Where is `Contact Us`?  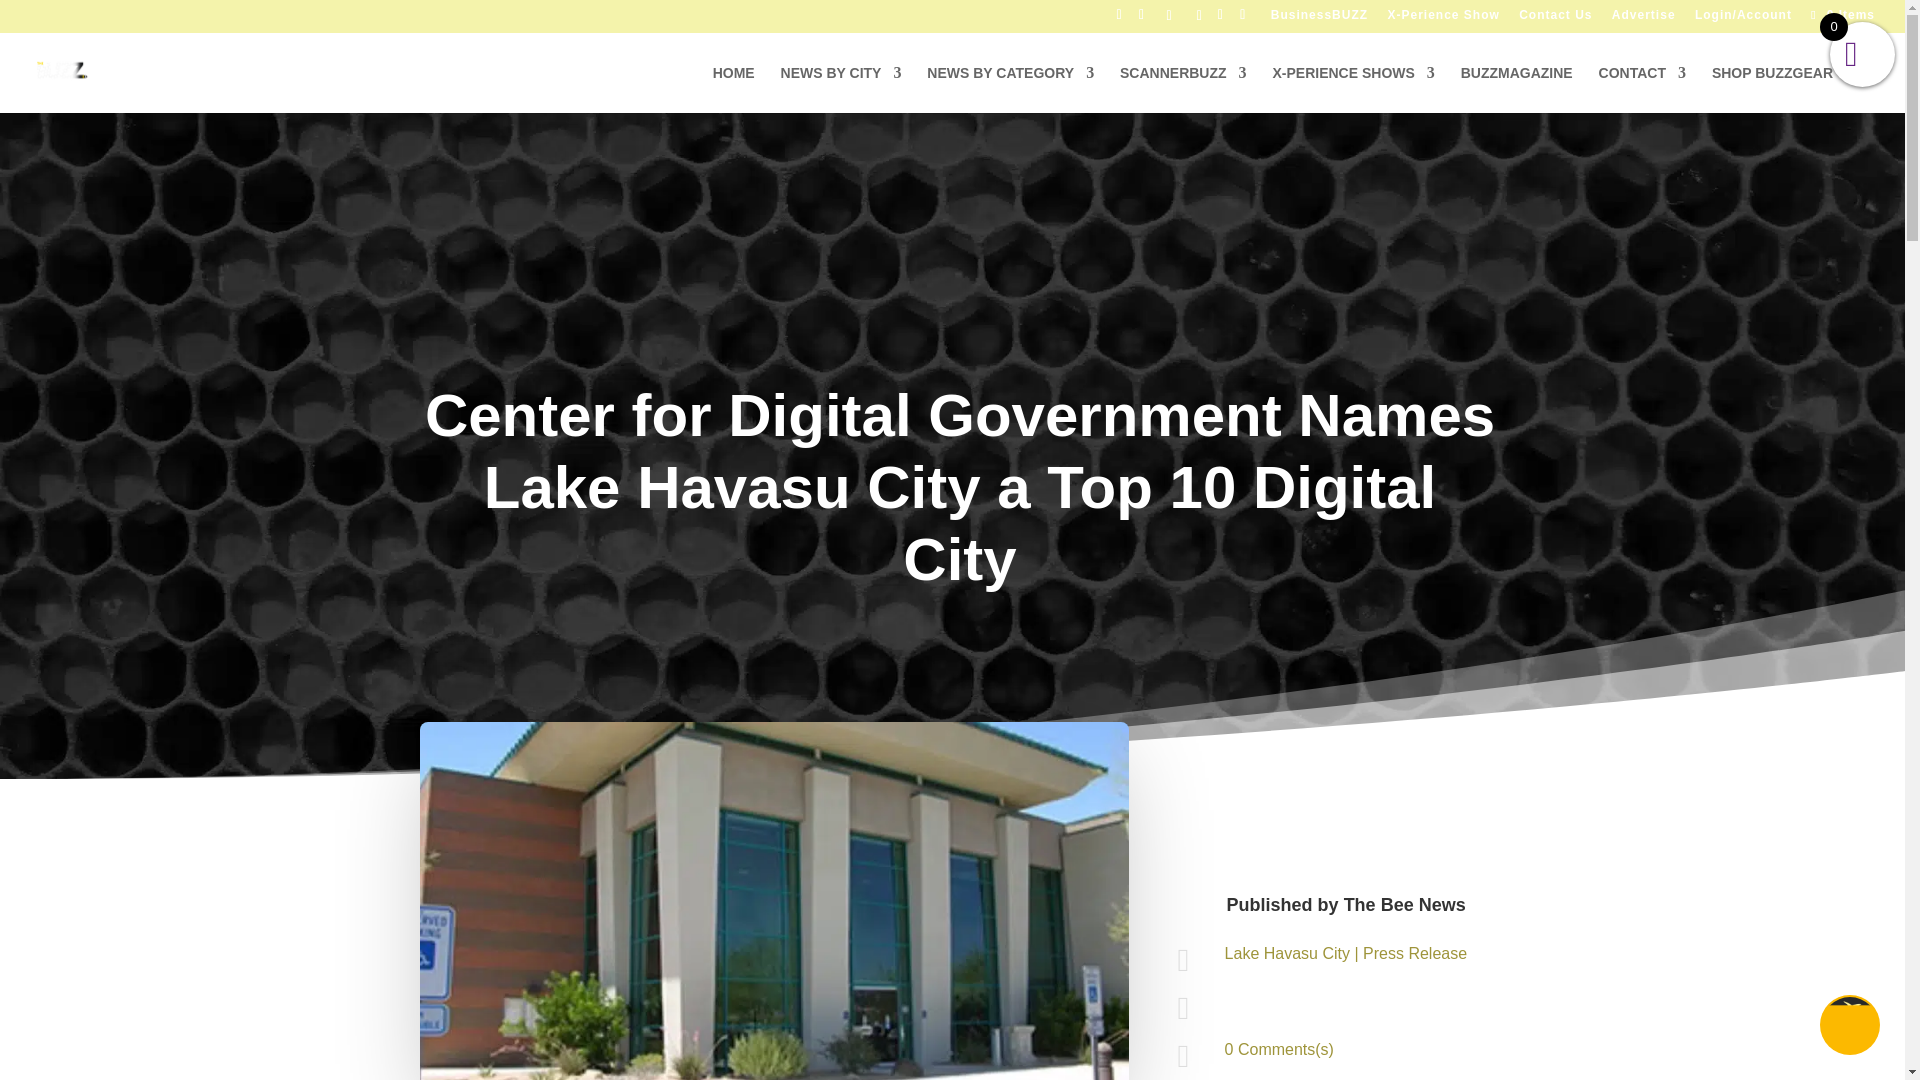
Contact Us is located at coordinates (1554, 19).